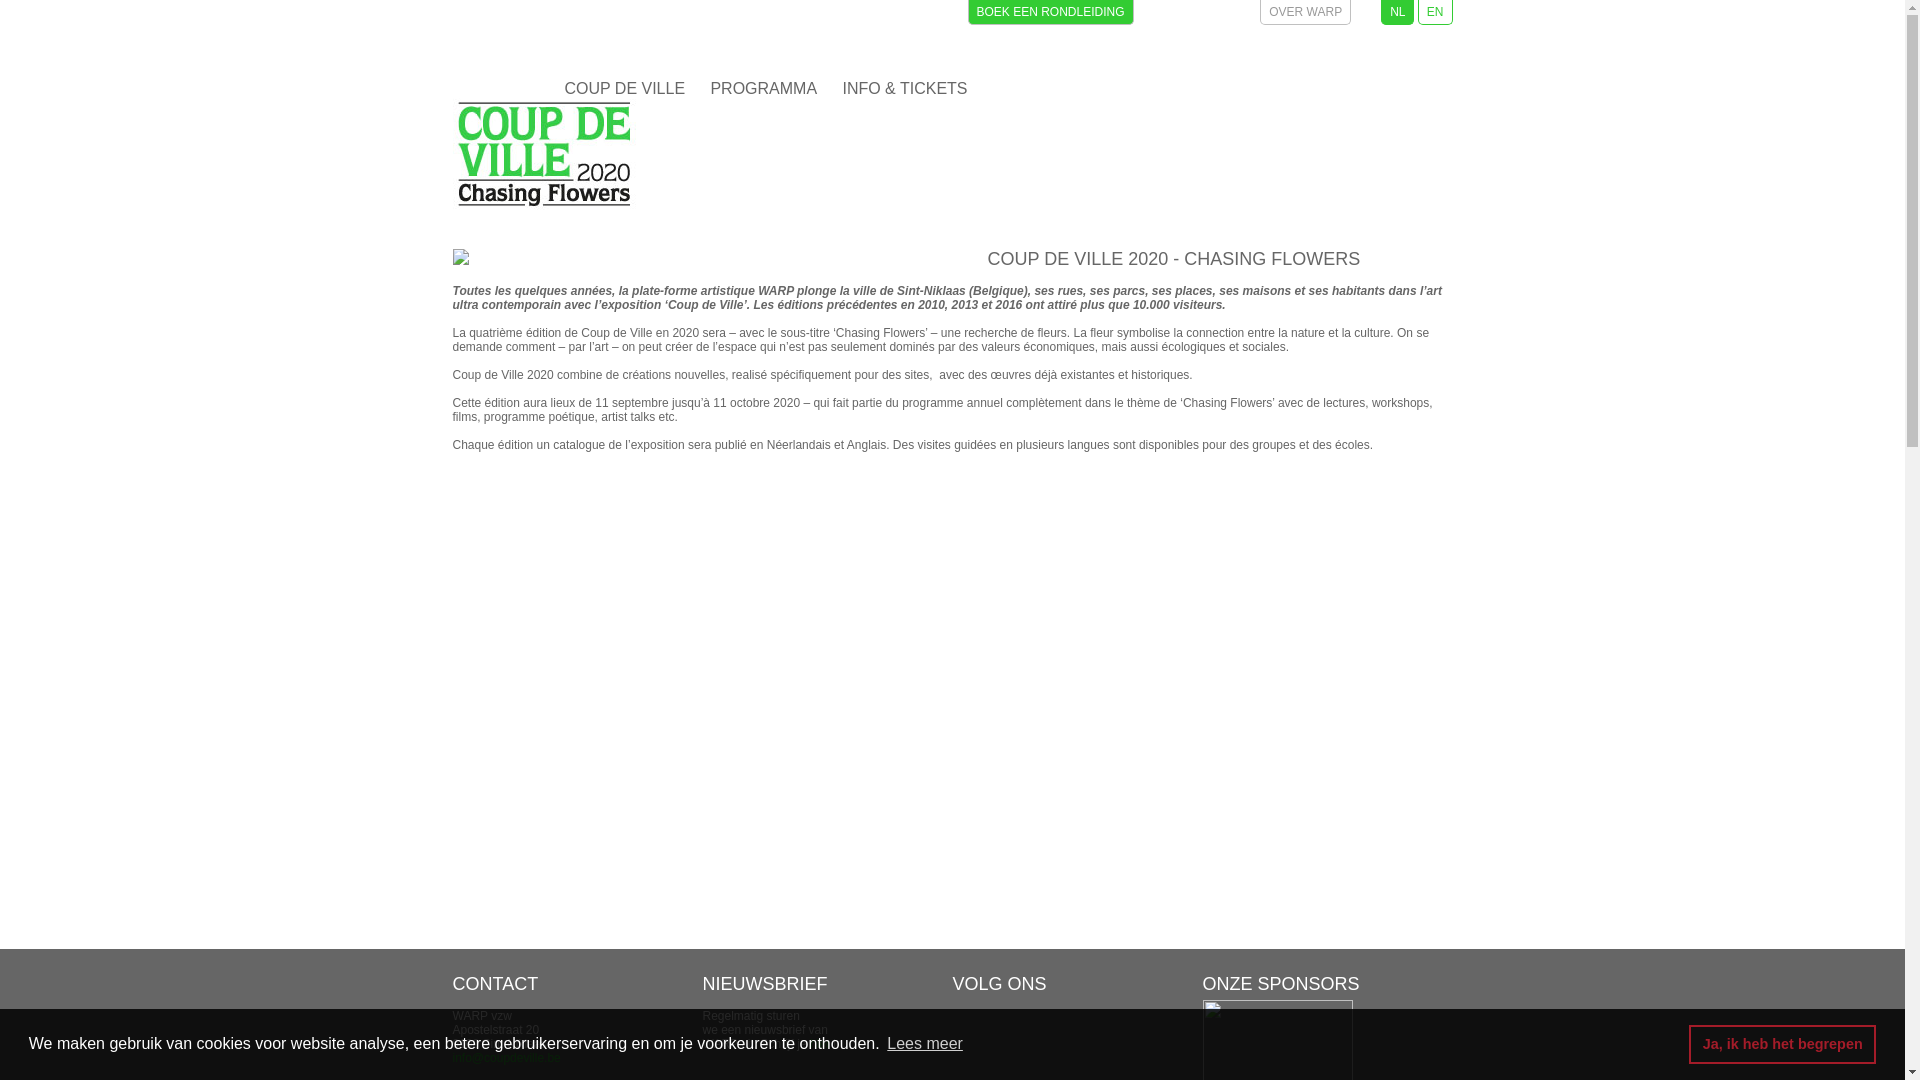  I want to click on info@coupdeville.be, so click(506, 1058).